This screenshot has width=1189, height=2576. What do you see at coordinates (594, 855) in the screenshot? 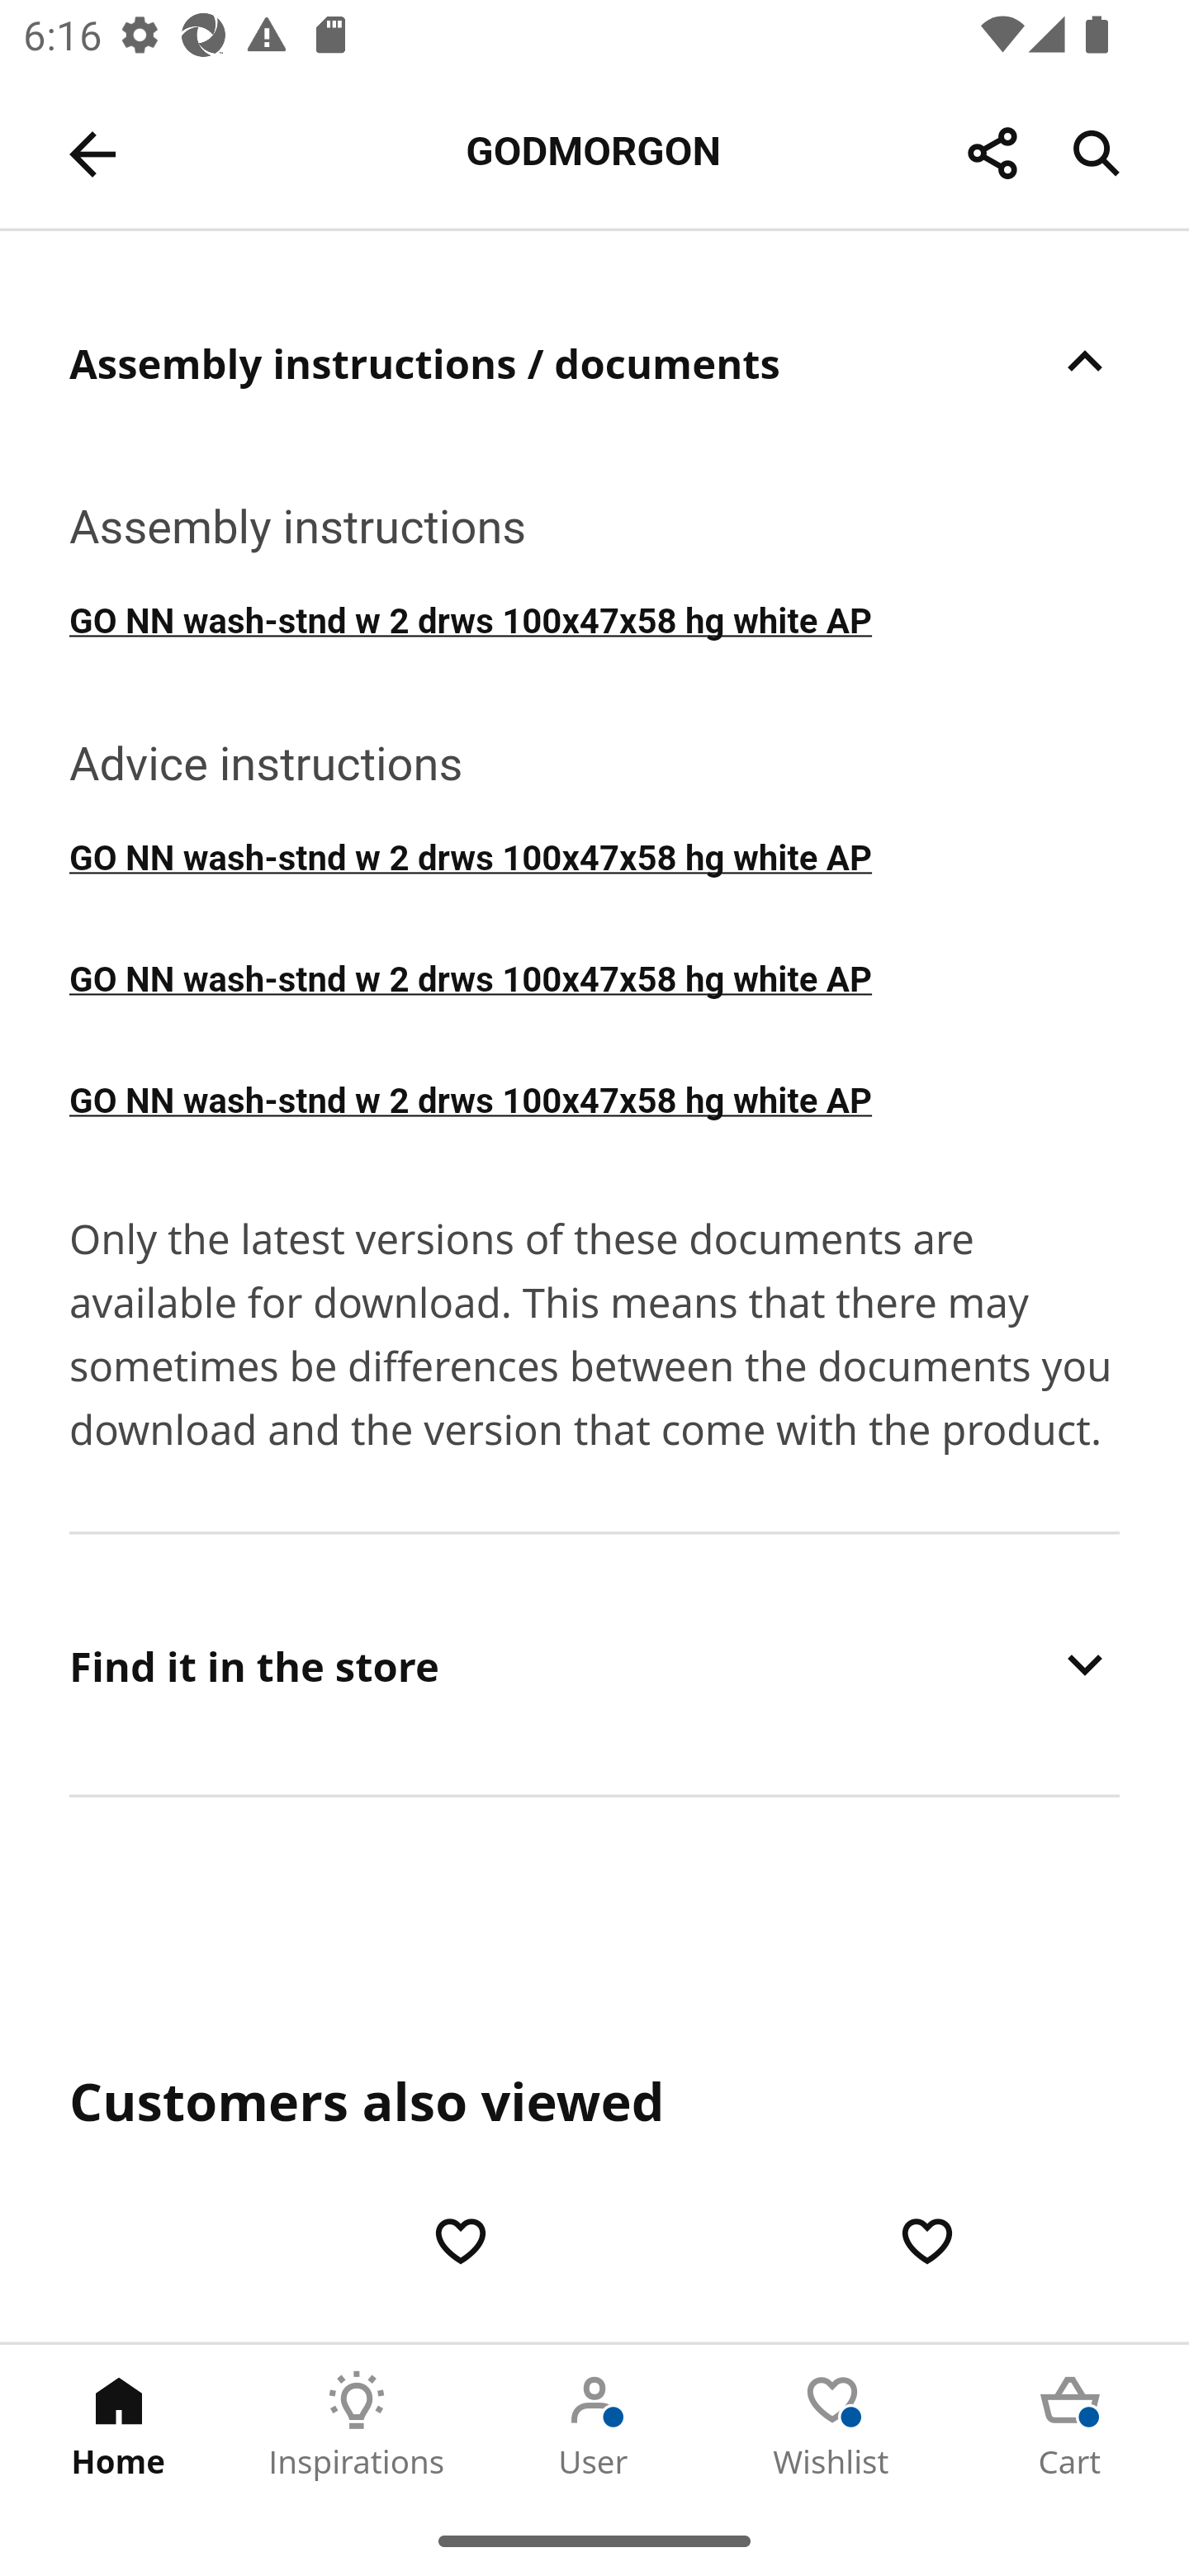
I see `GO NN wash-stnd w 2 drws 100x47x58 hg white AP` at bounding box center [594, 855].